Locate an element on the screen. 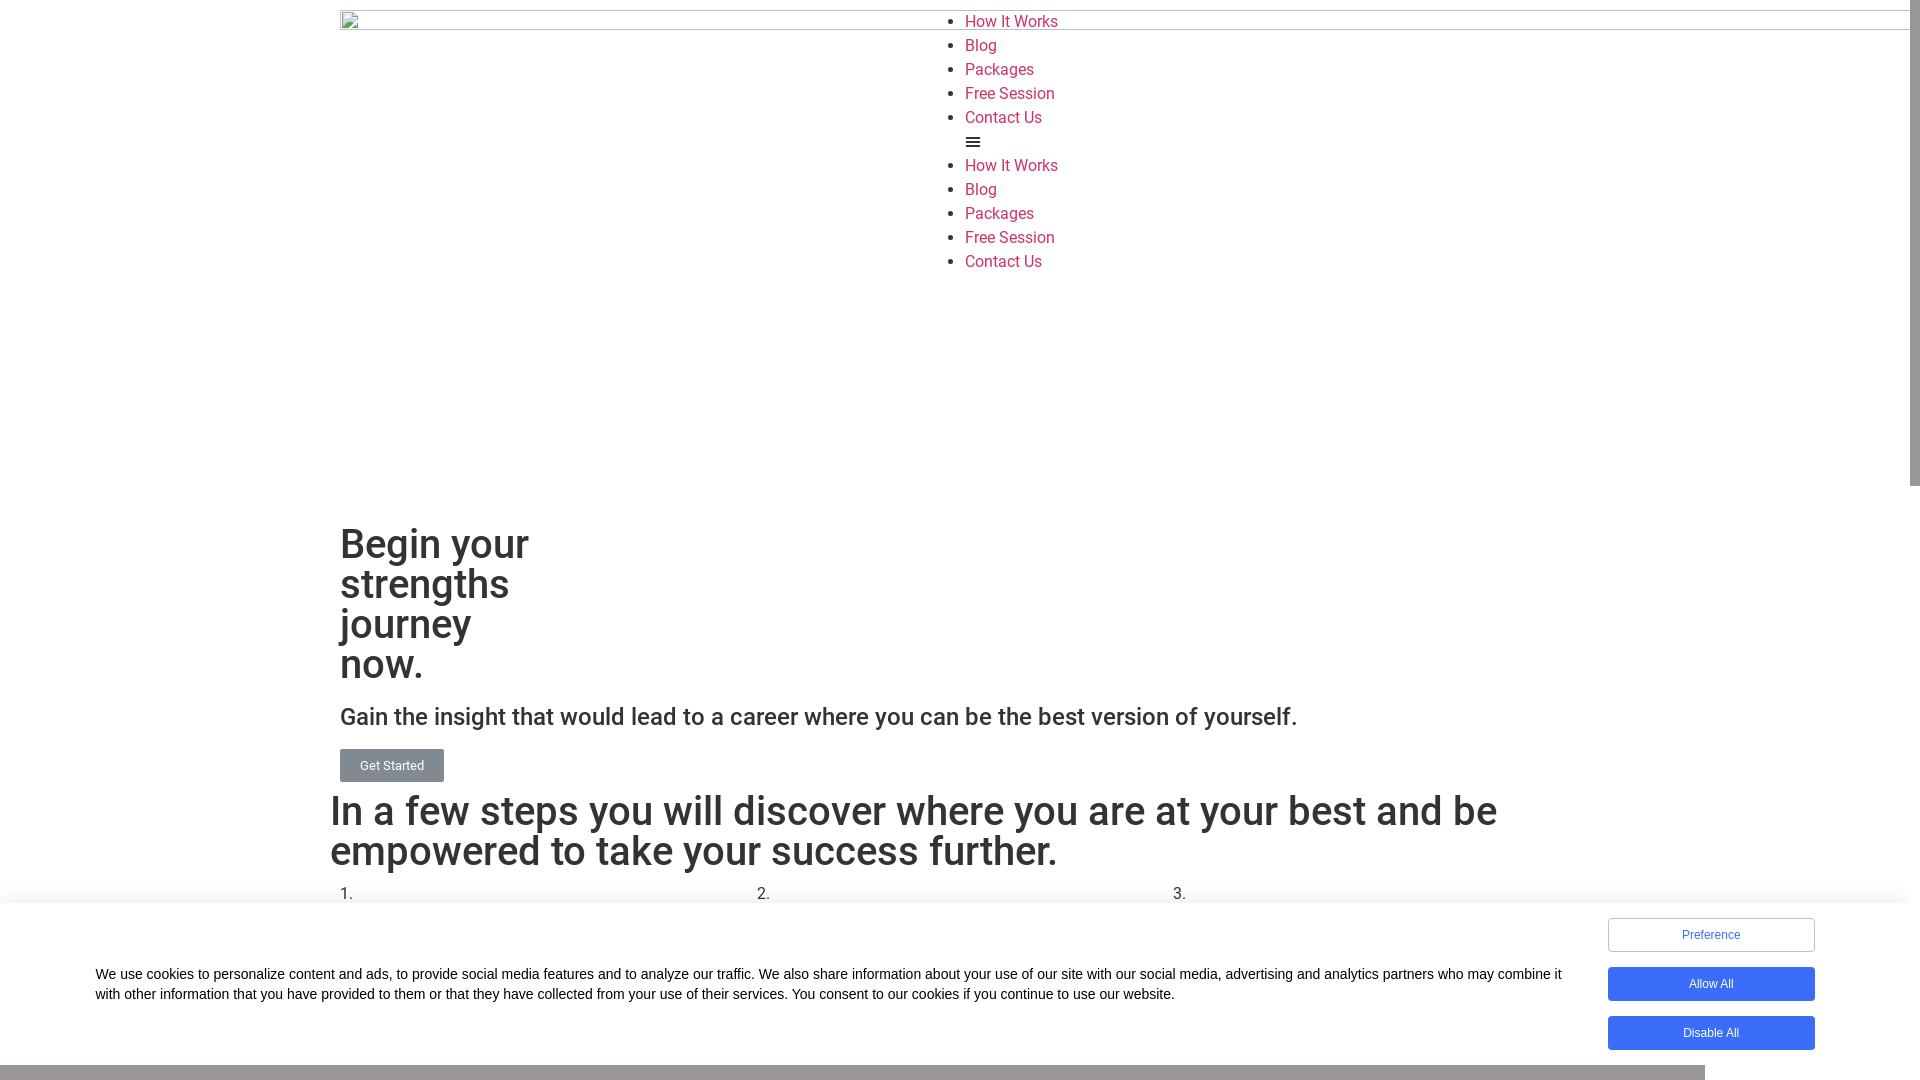 The image size is (1920, 1080). Get Started is located at coordinates (392, 766).